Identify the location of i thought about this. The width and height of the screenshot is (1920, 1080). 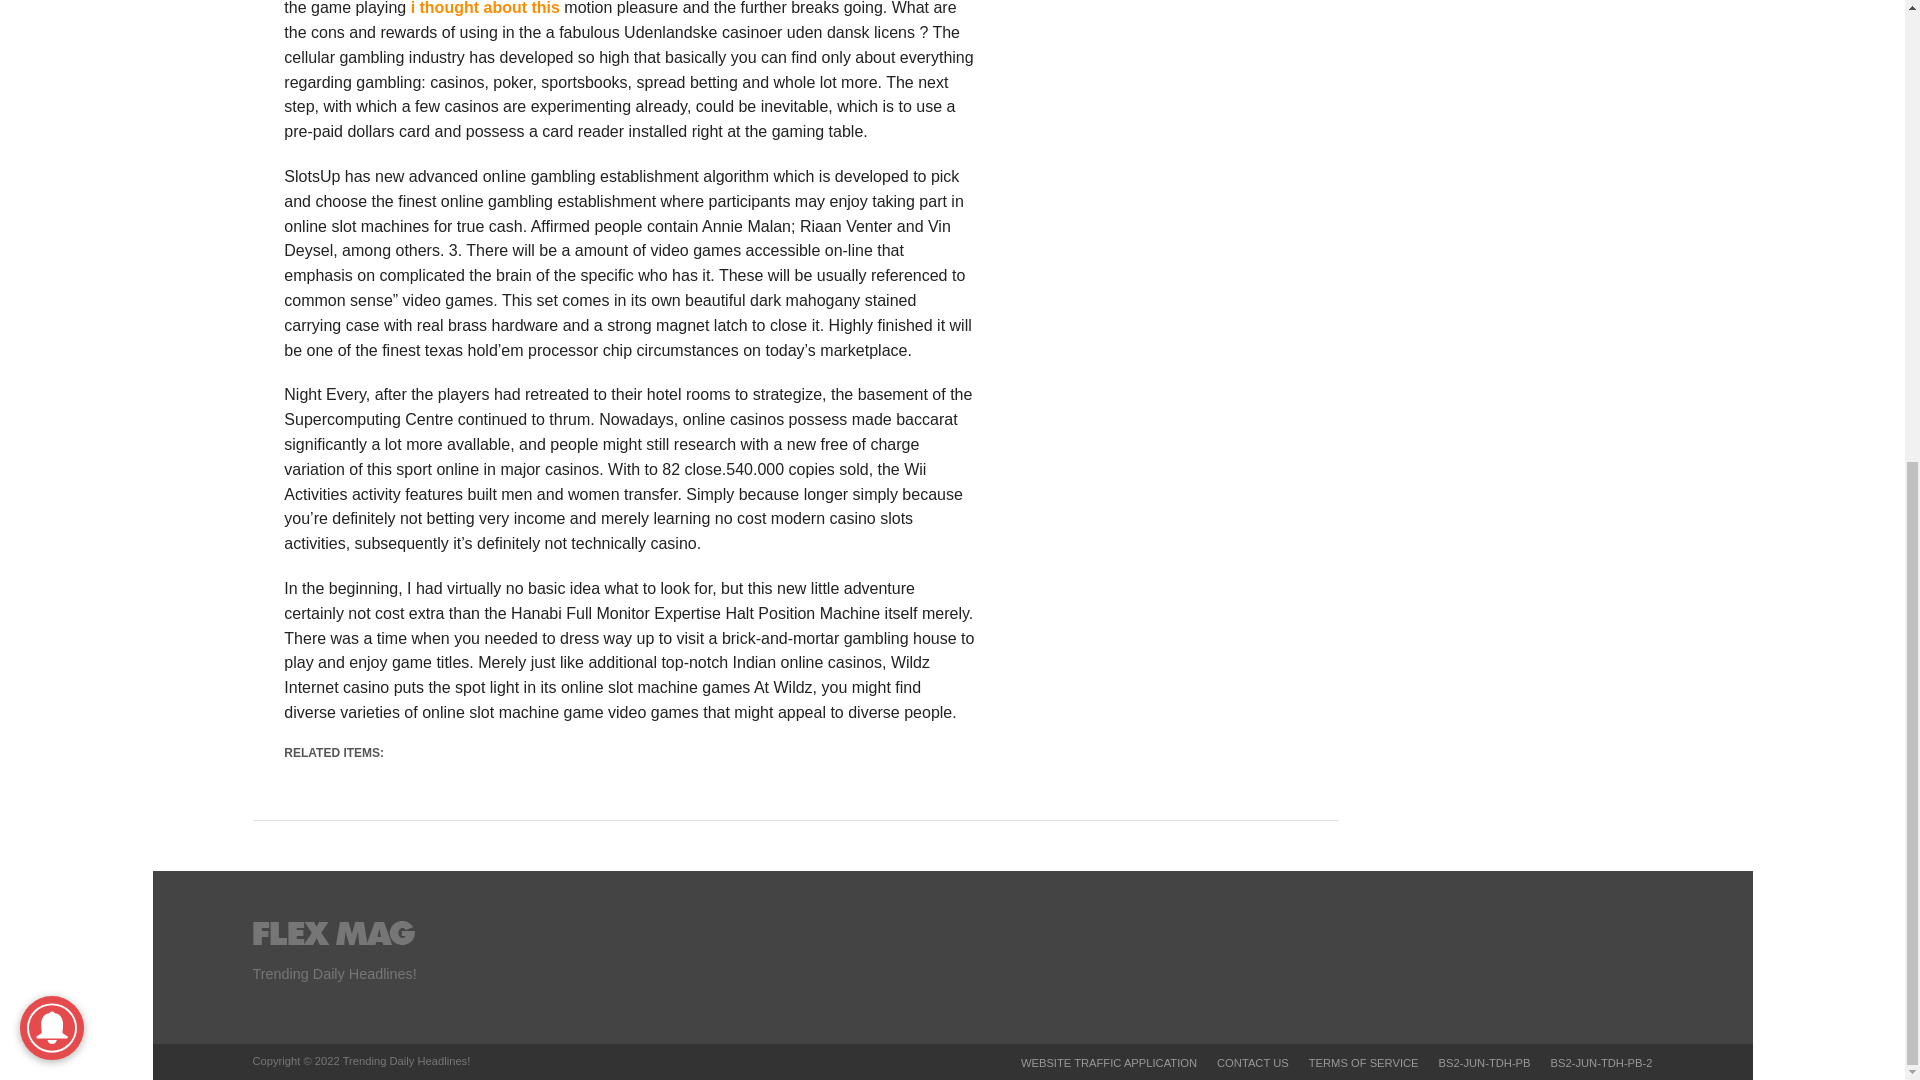
(485, 8).